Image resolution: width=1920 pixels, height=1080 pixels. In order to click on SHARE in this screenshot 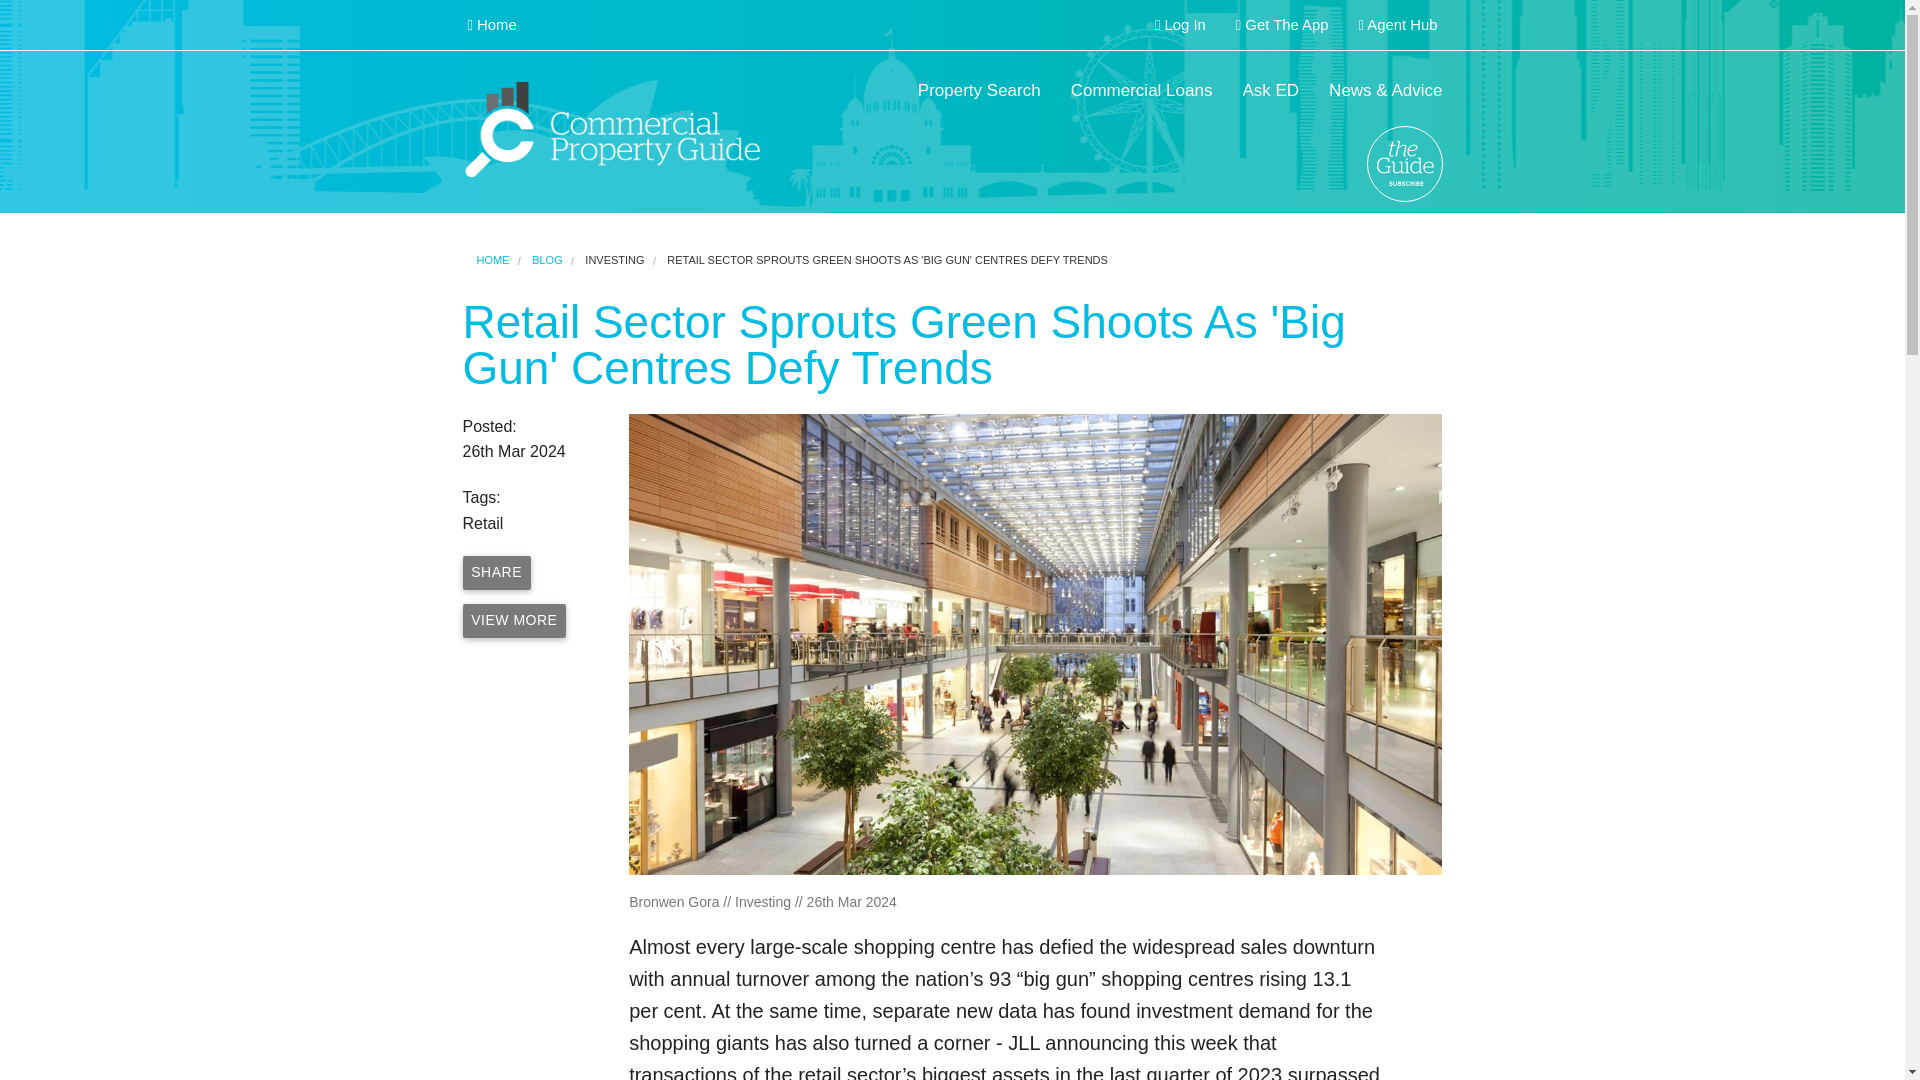, I will do `click(496, 572)`.